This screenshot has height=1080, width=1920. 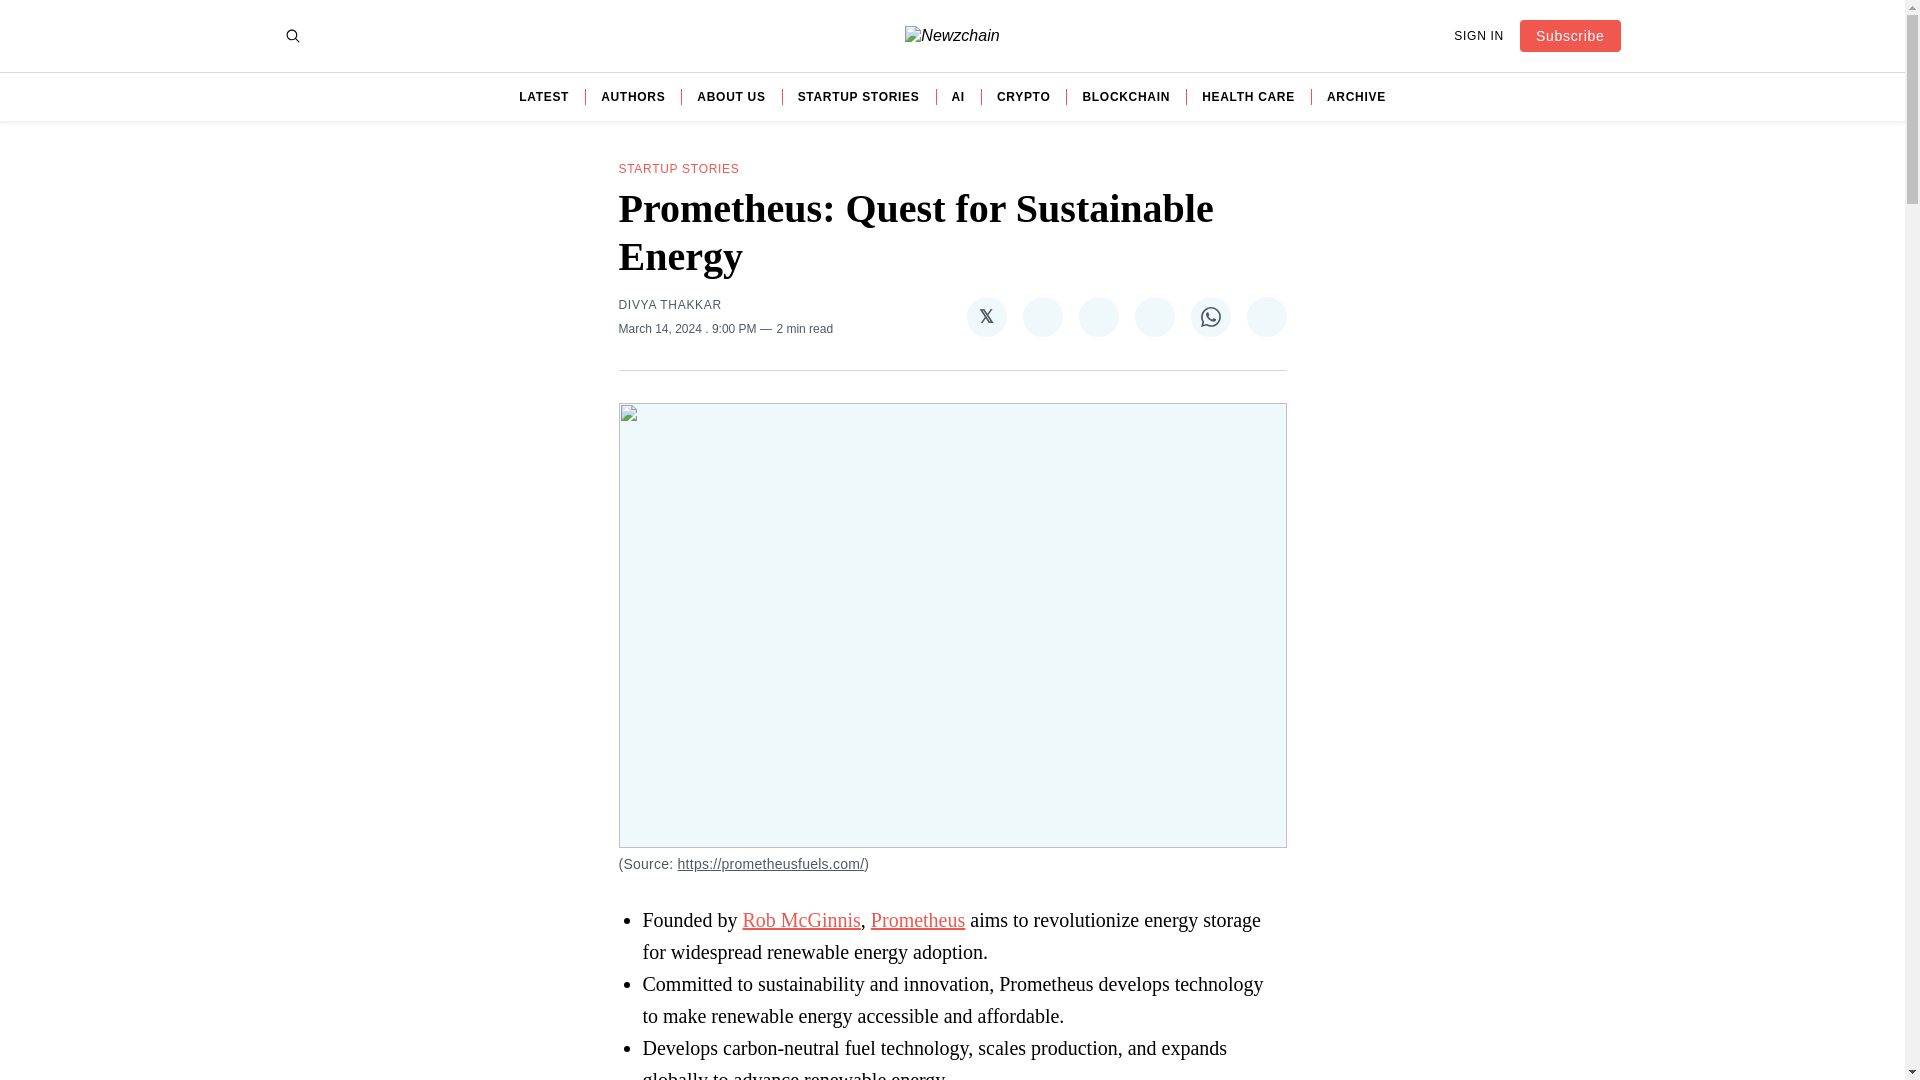 What do you see at coordinates (1097, 316) in the screenshot?
I see `Share on Pinterest` at bounding box center [1097, 316].